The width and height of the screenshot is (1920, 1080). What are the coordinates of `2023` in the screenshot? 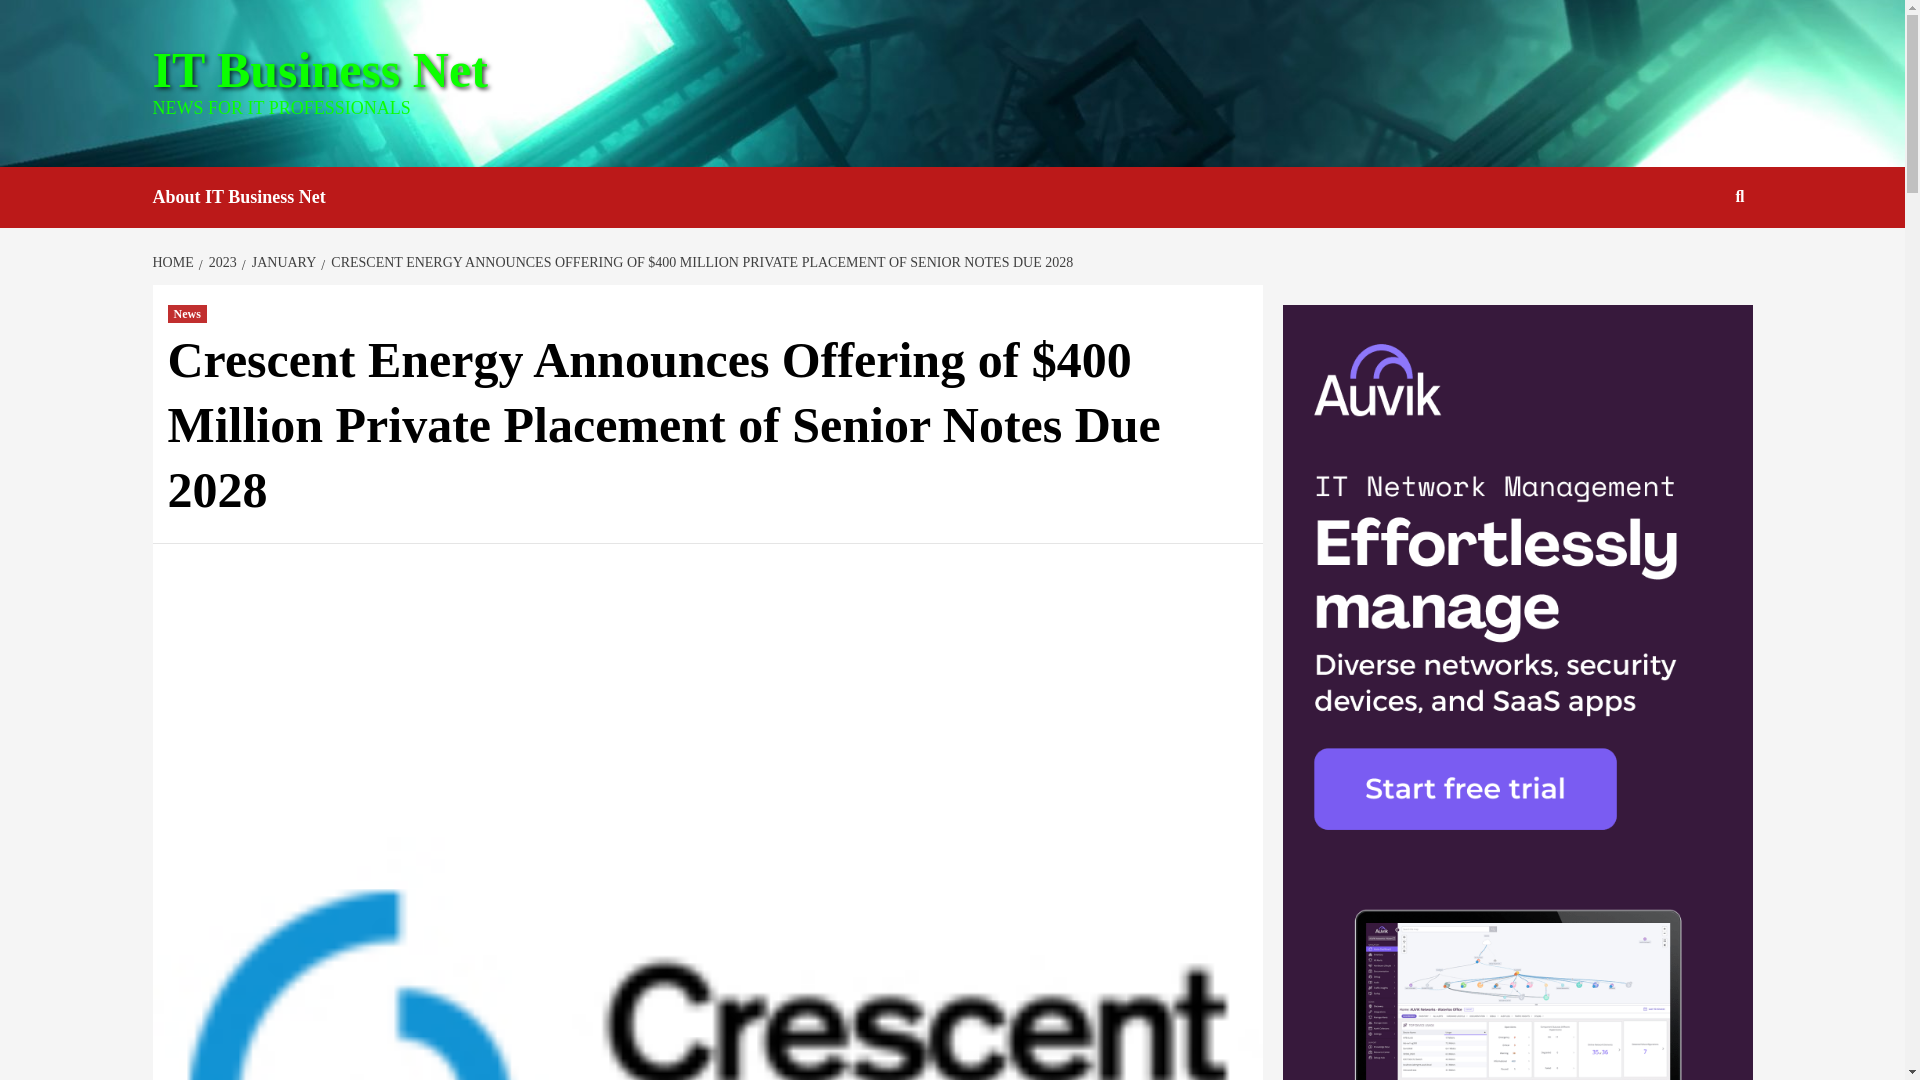 It's located at (220, 262).